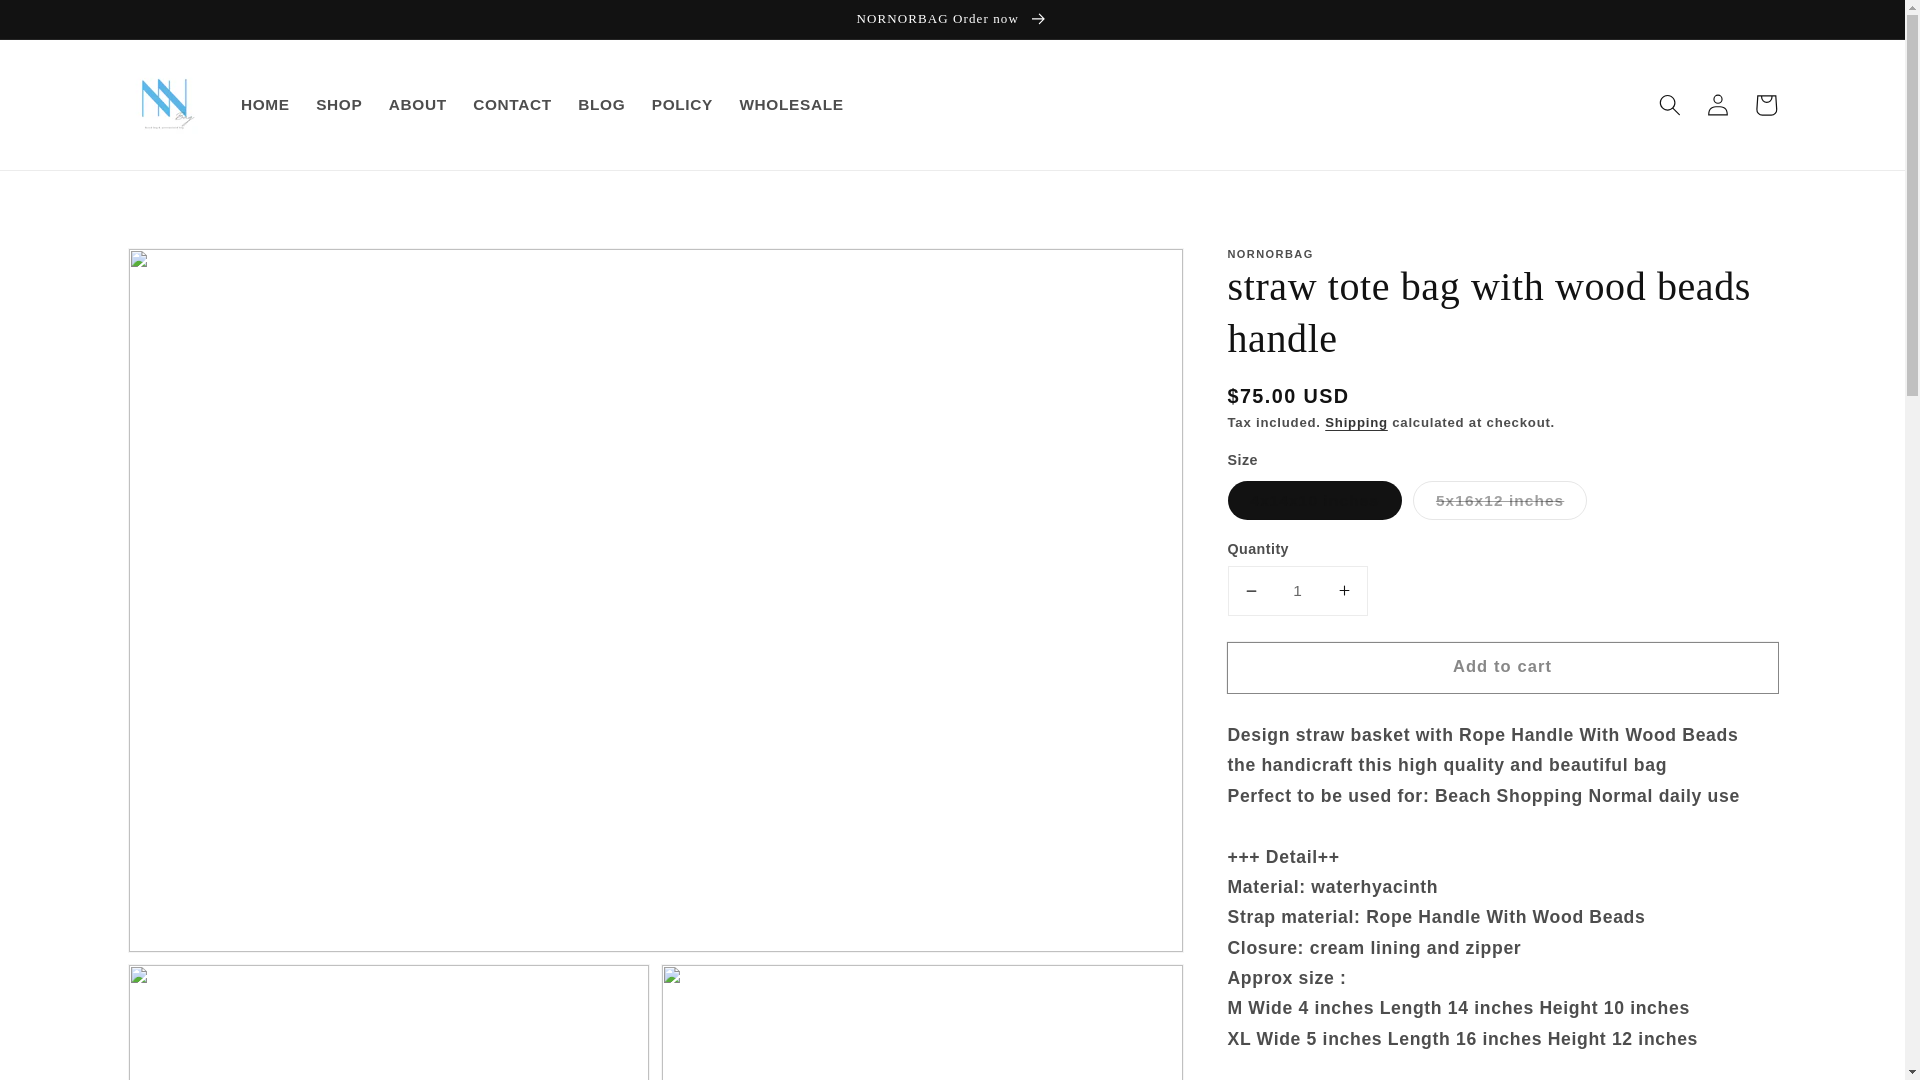  Describe the element at coordinates (922, 1022) in the screenshot. I see `Open media 3 in gallery view` at that location.